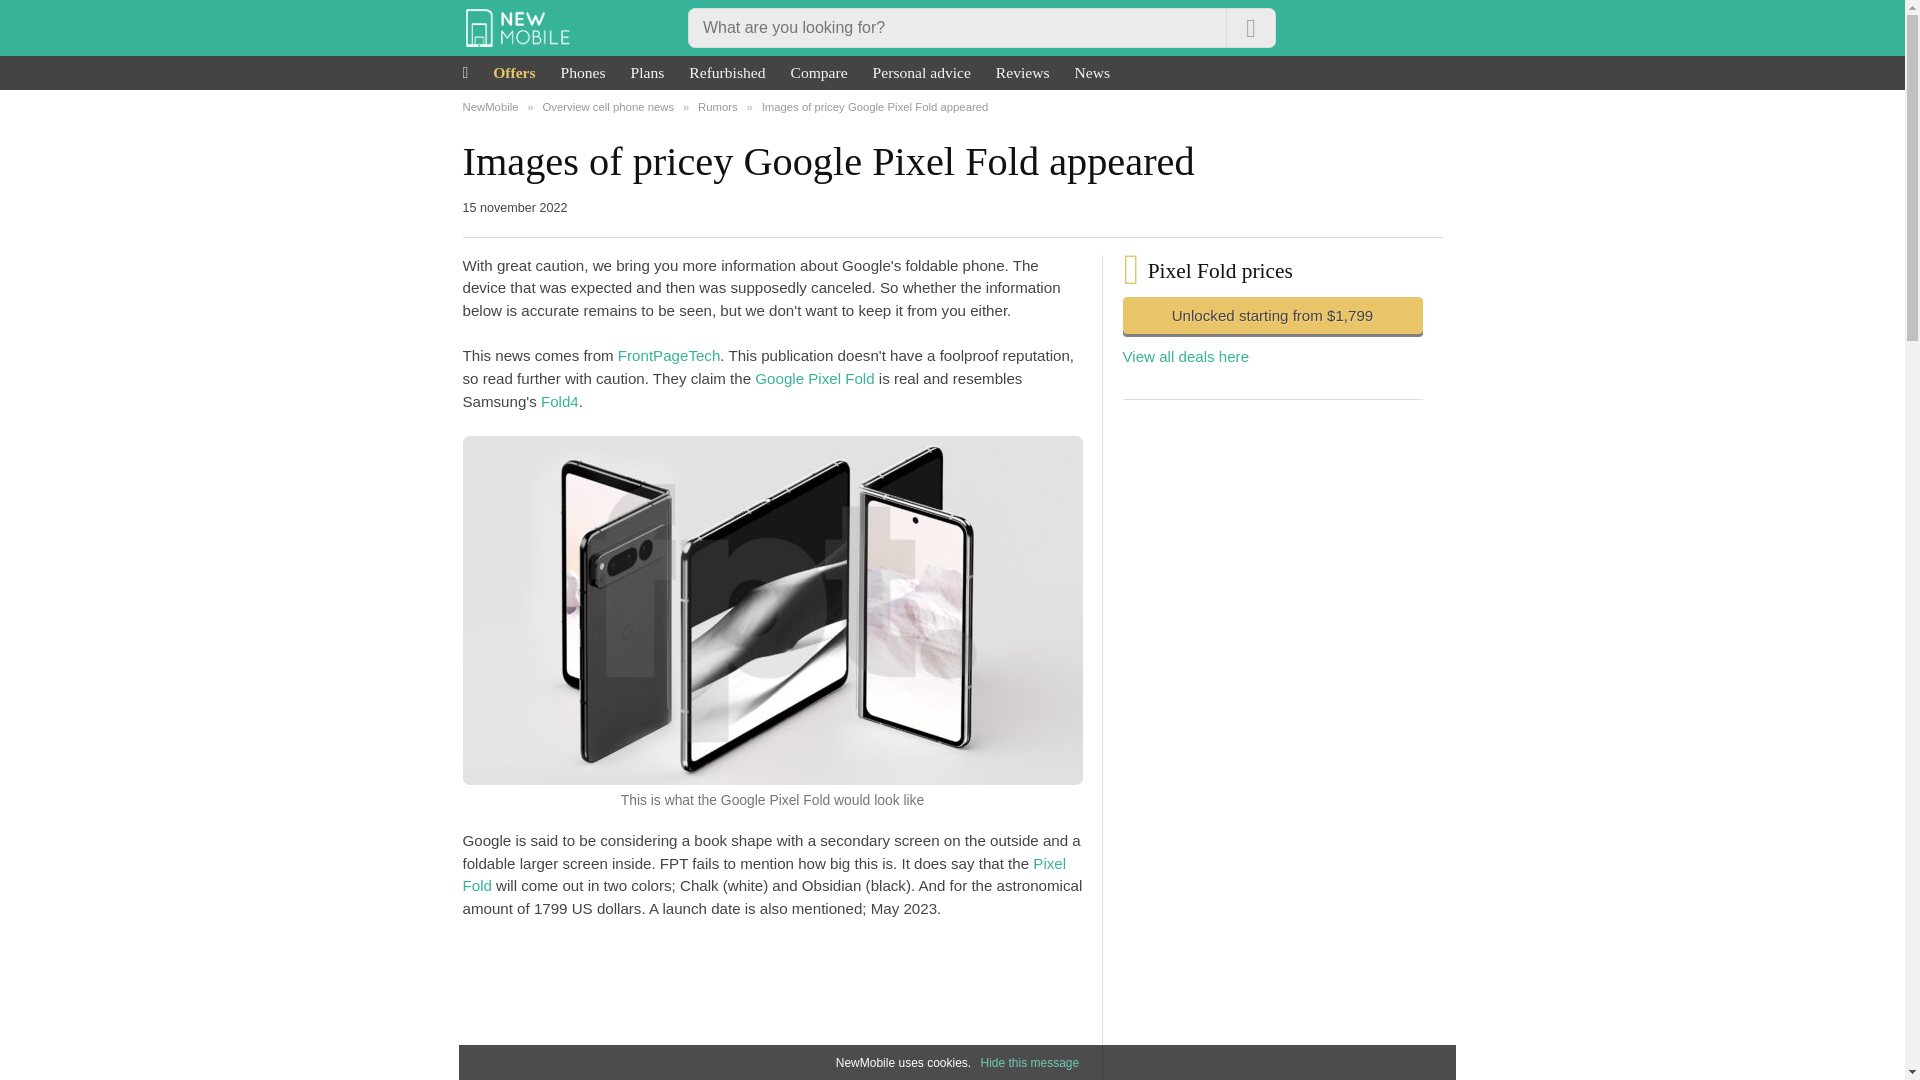 This screenshot has height=1080, width=1920. I want to click on Compare, so click(820, 72).